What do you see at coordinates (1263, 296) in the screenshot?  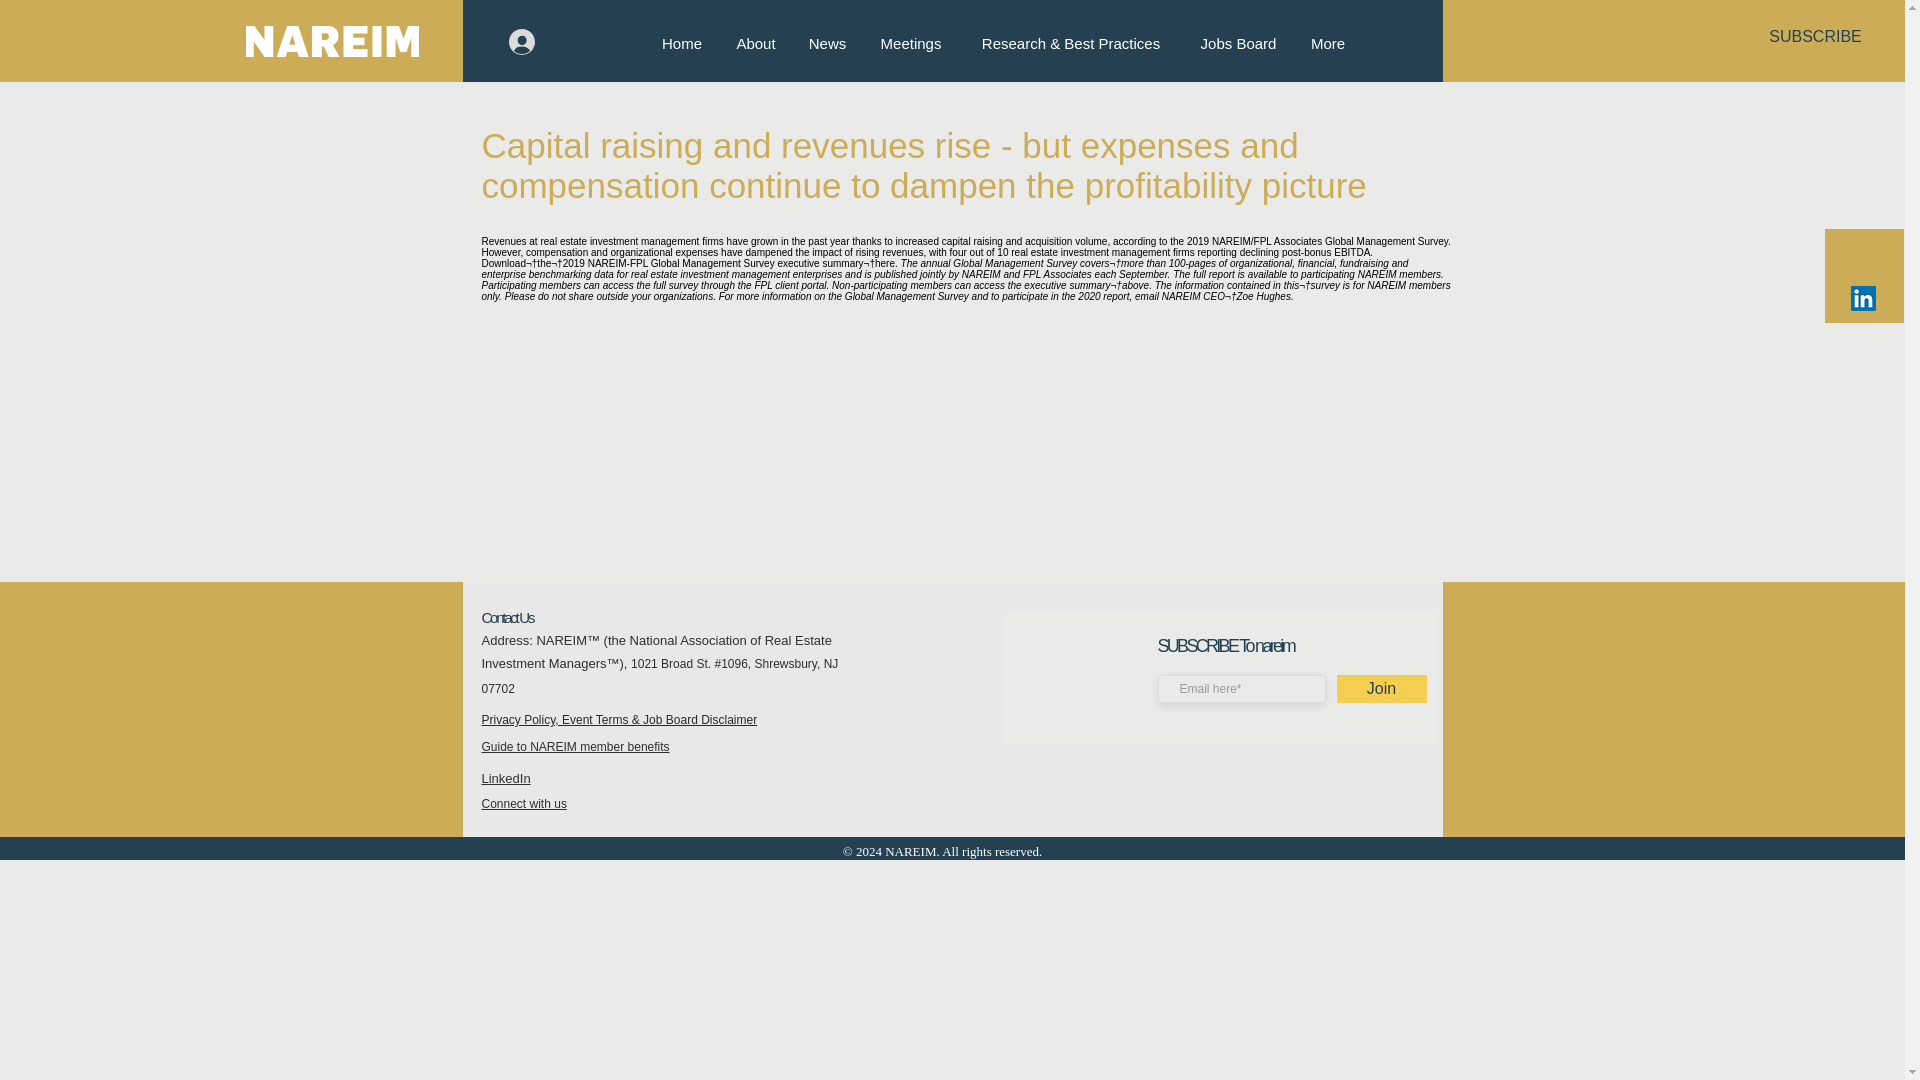 I see `Zoe Hughes` at bounding box center [1263, 296].